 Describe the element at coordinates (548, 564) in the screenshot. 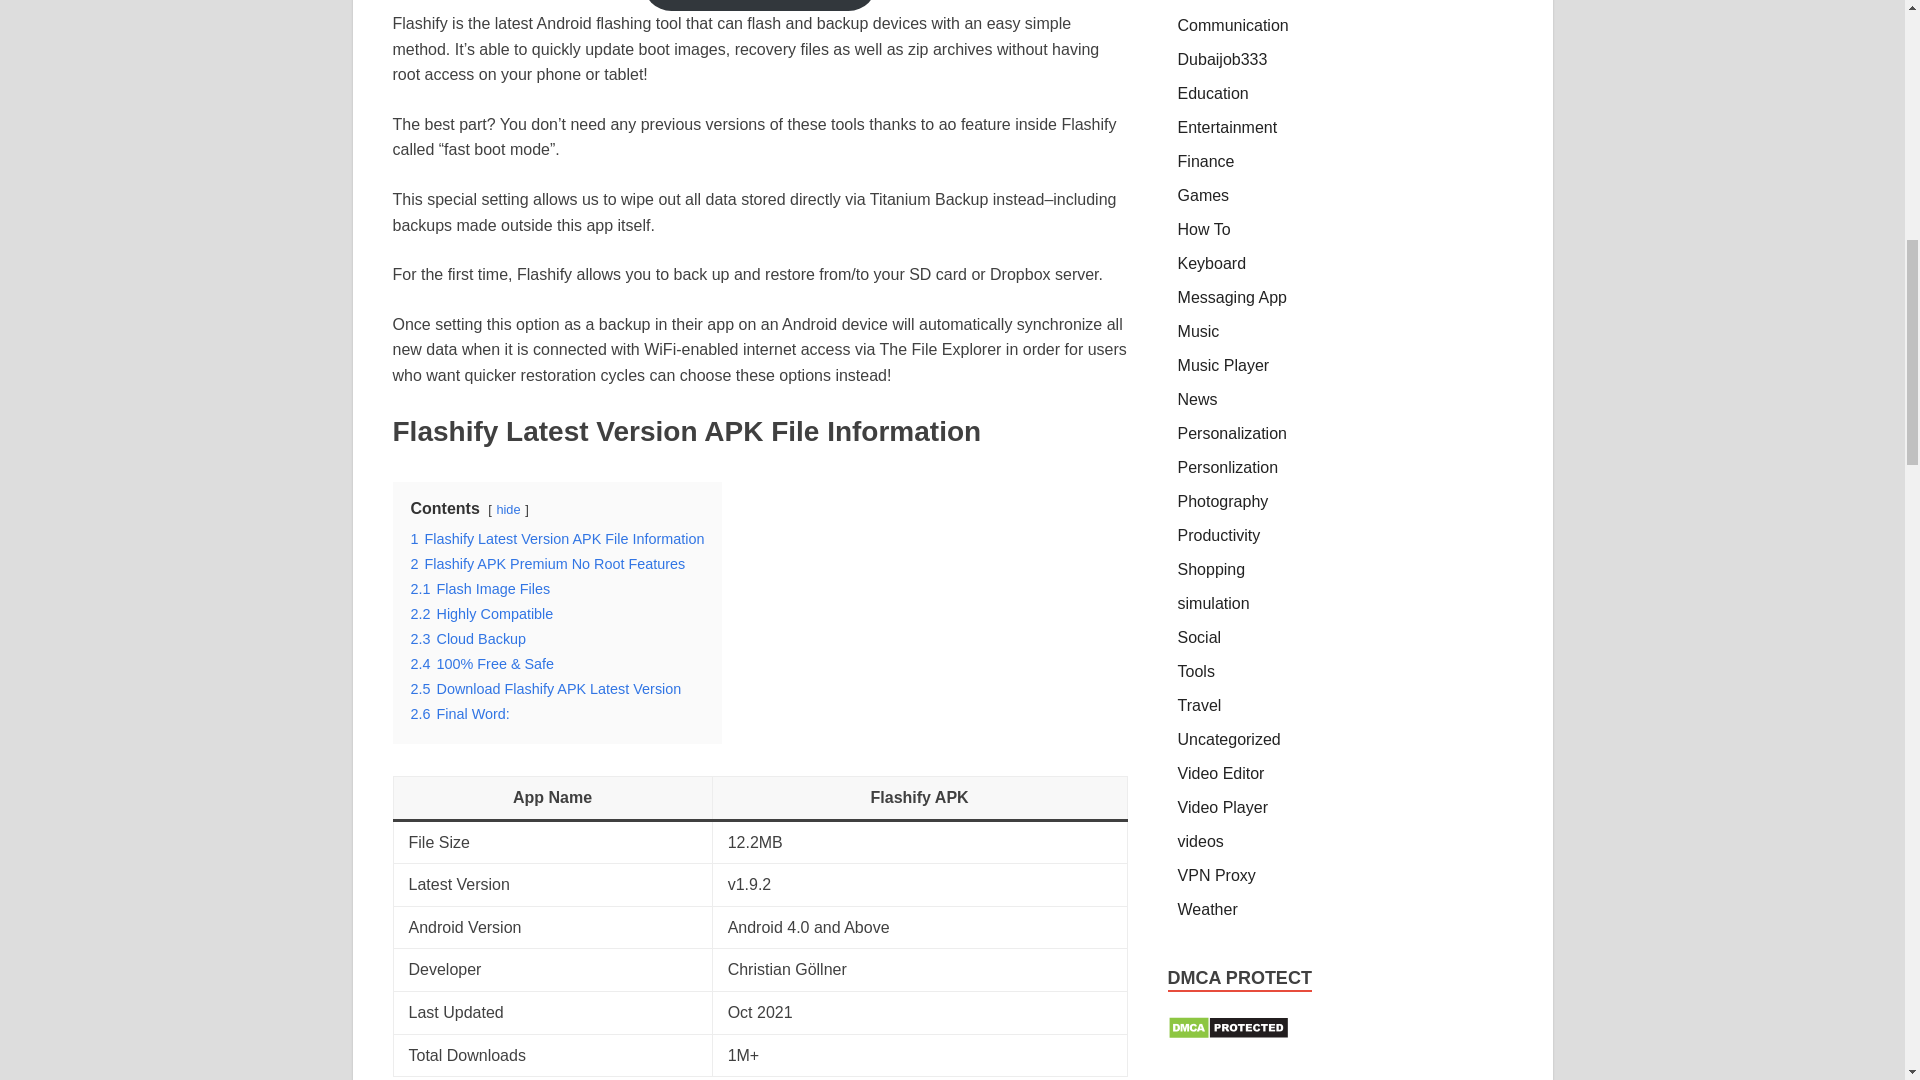

I see `2 Flashify APK Premium No Root Features` at that location.